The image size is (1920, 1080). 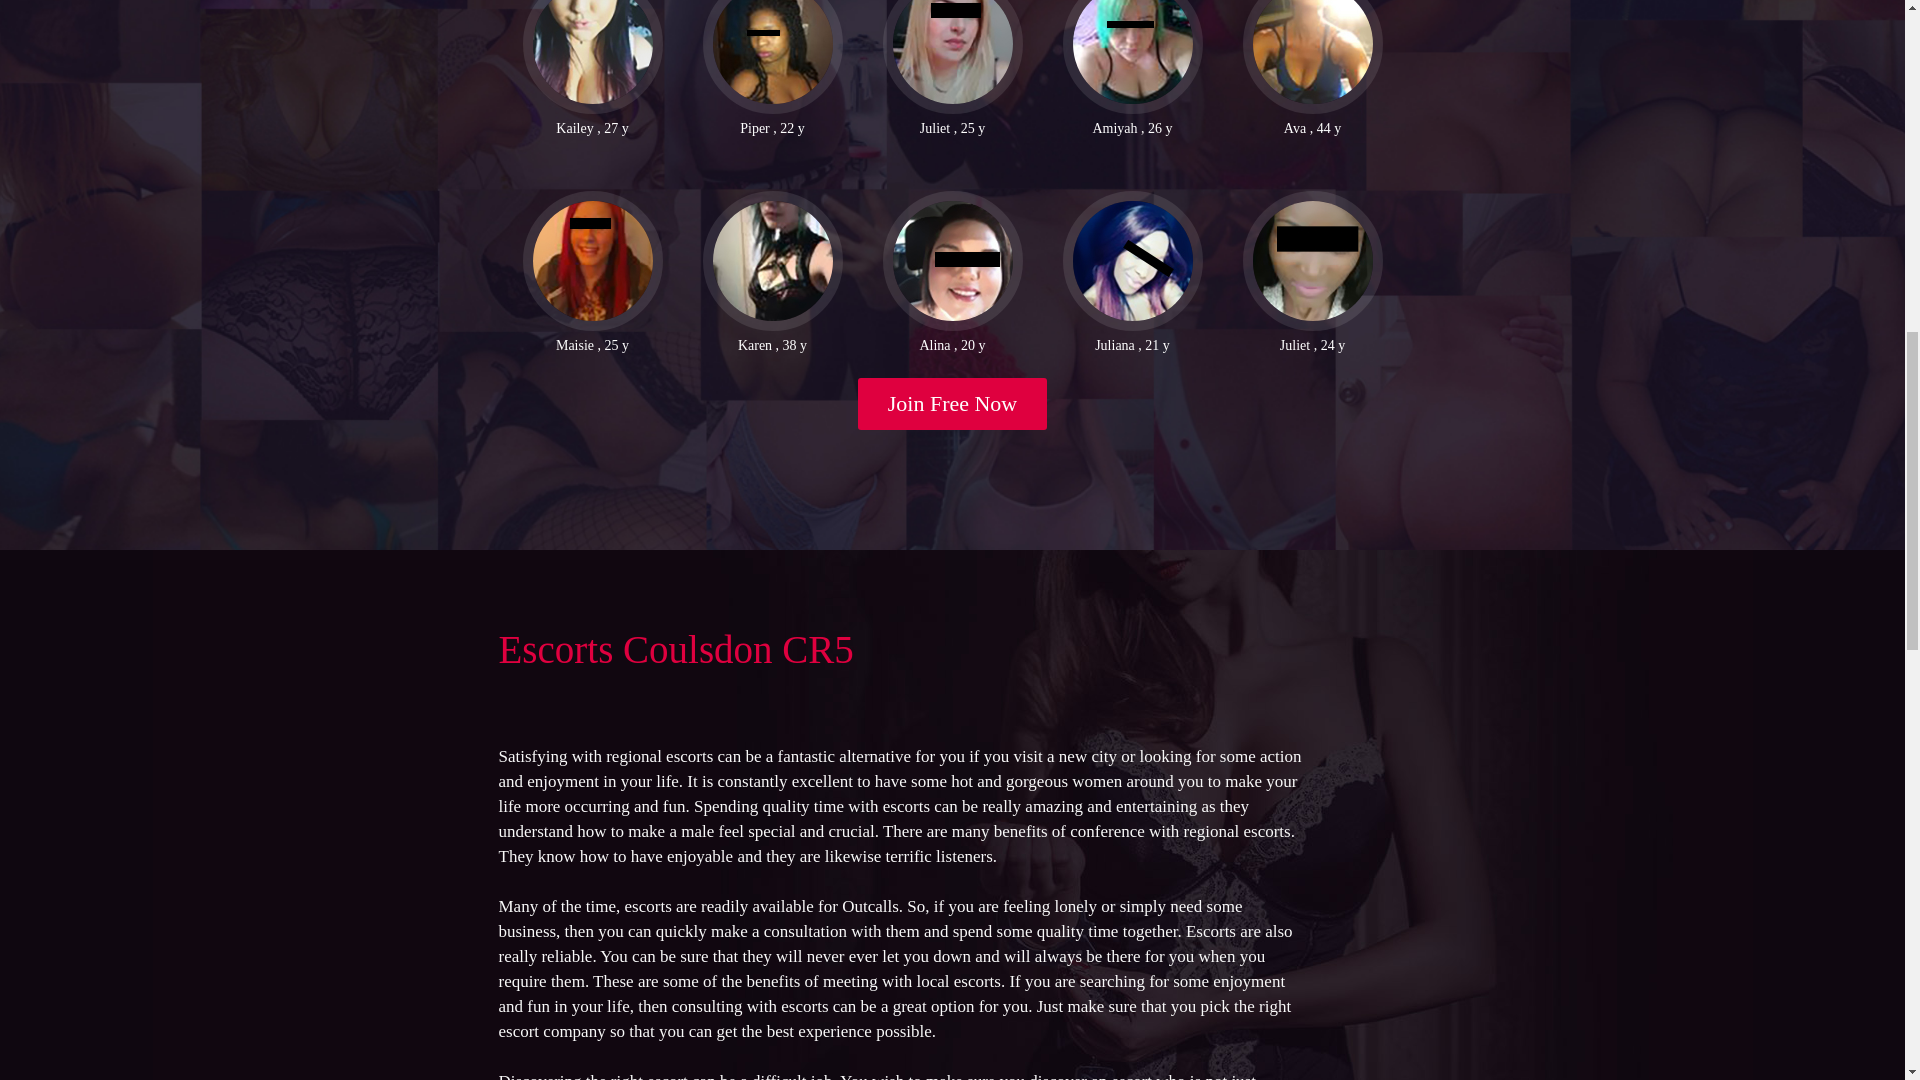 I want to click on Escorts Coulsdon CR5, so click(x=674, y=648).